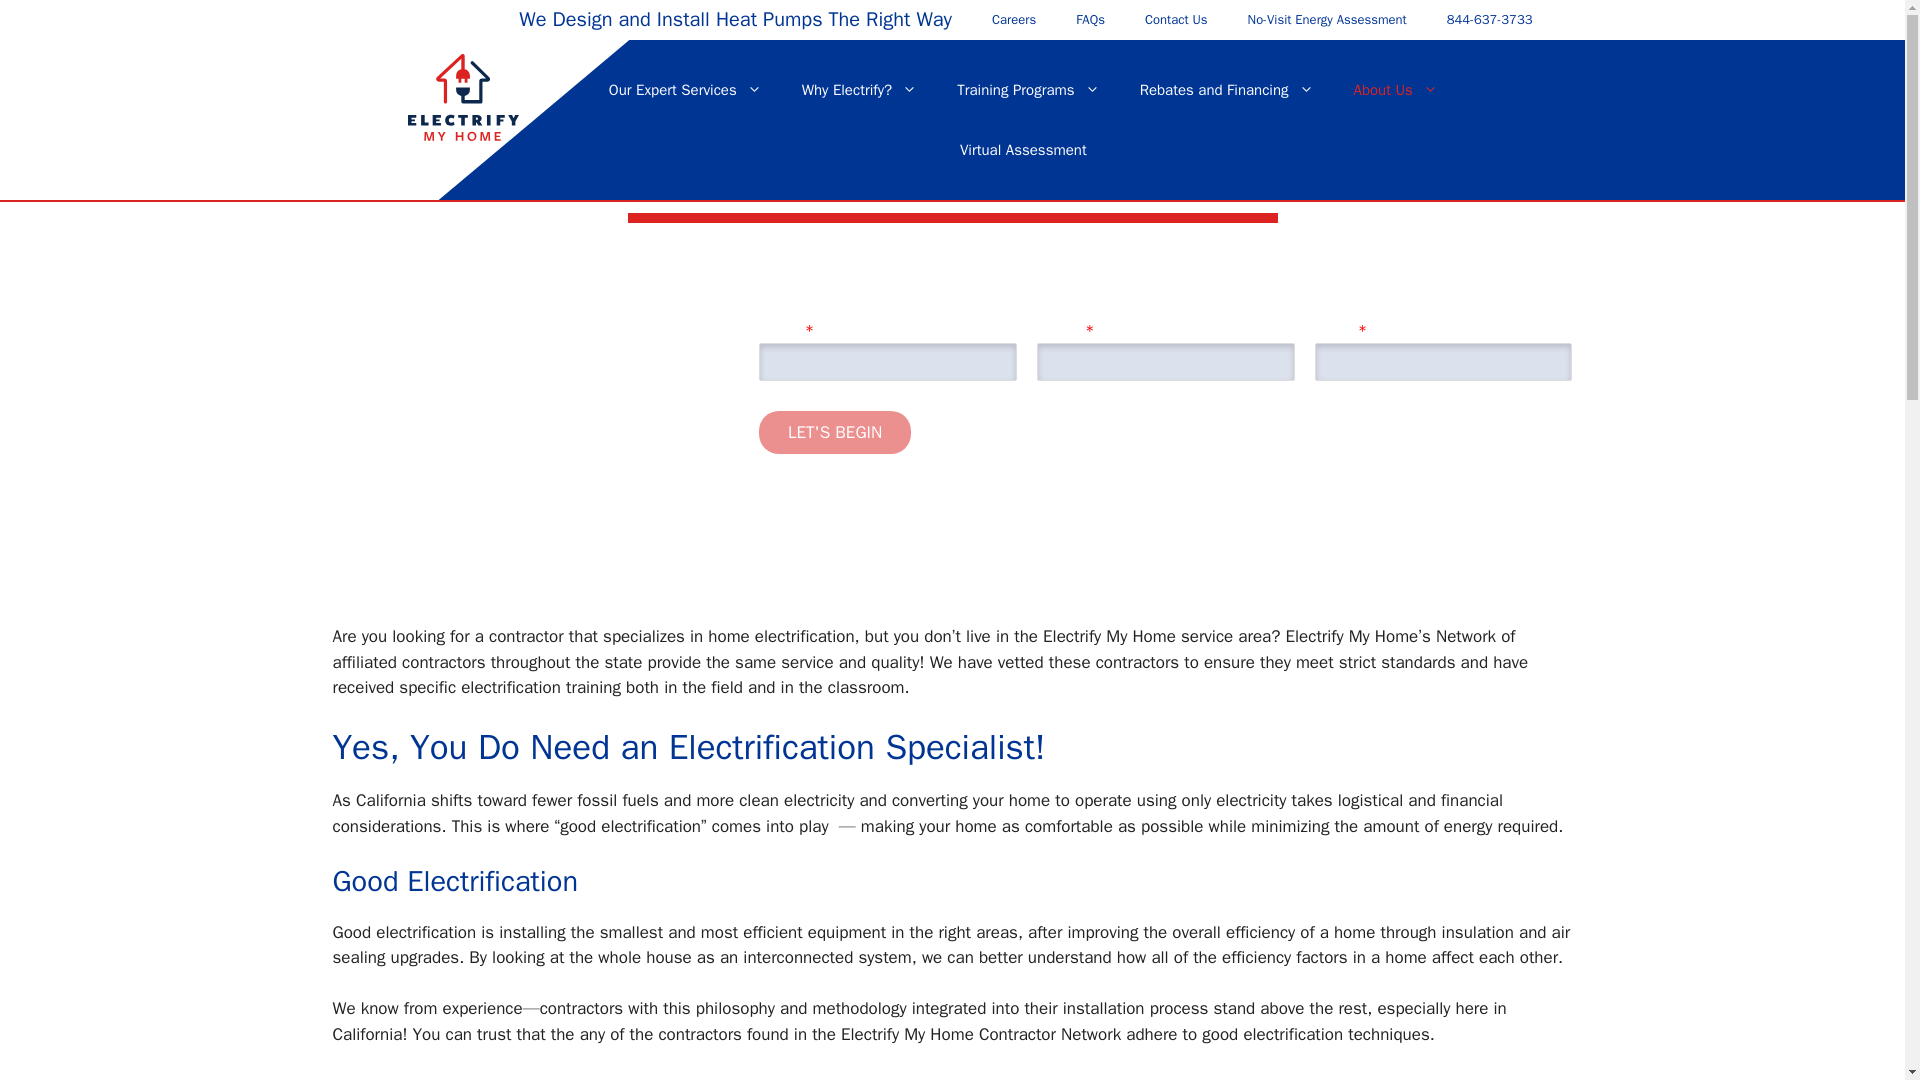  I want to click on Virtual Assessment, so click(1024, 150).